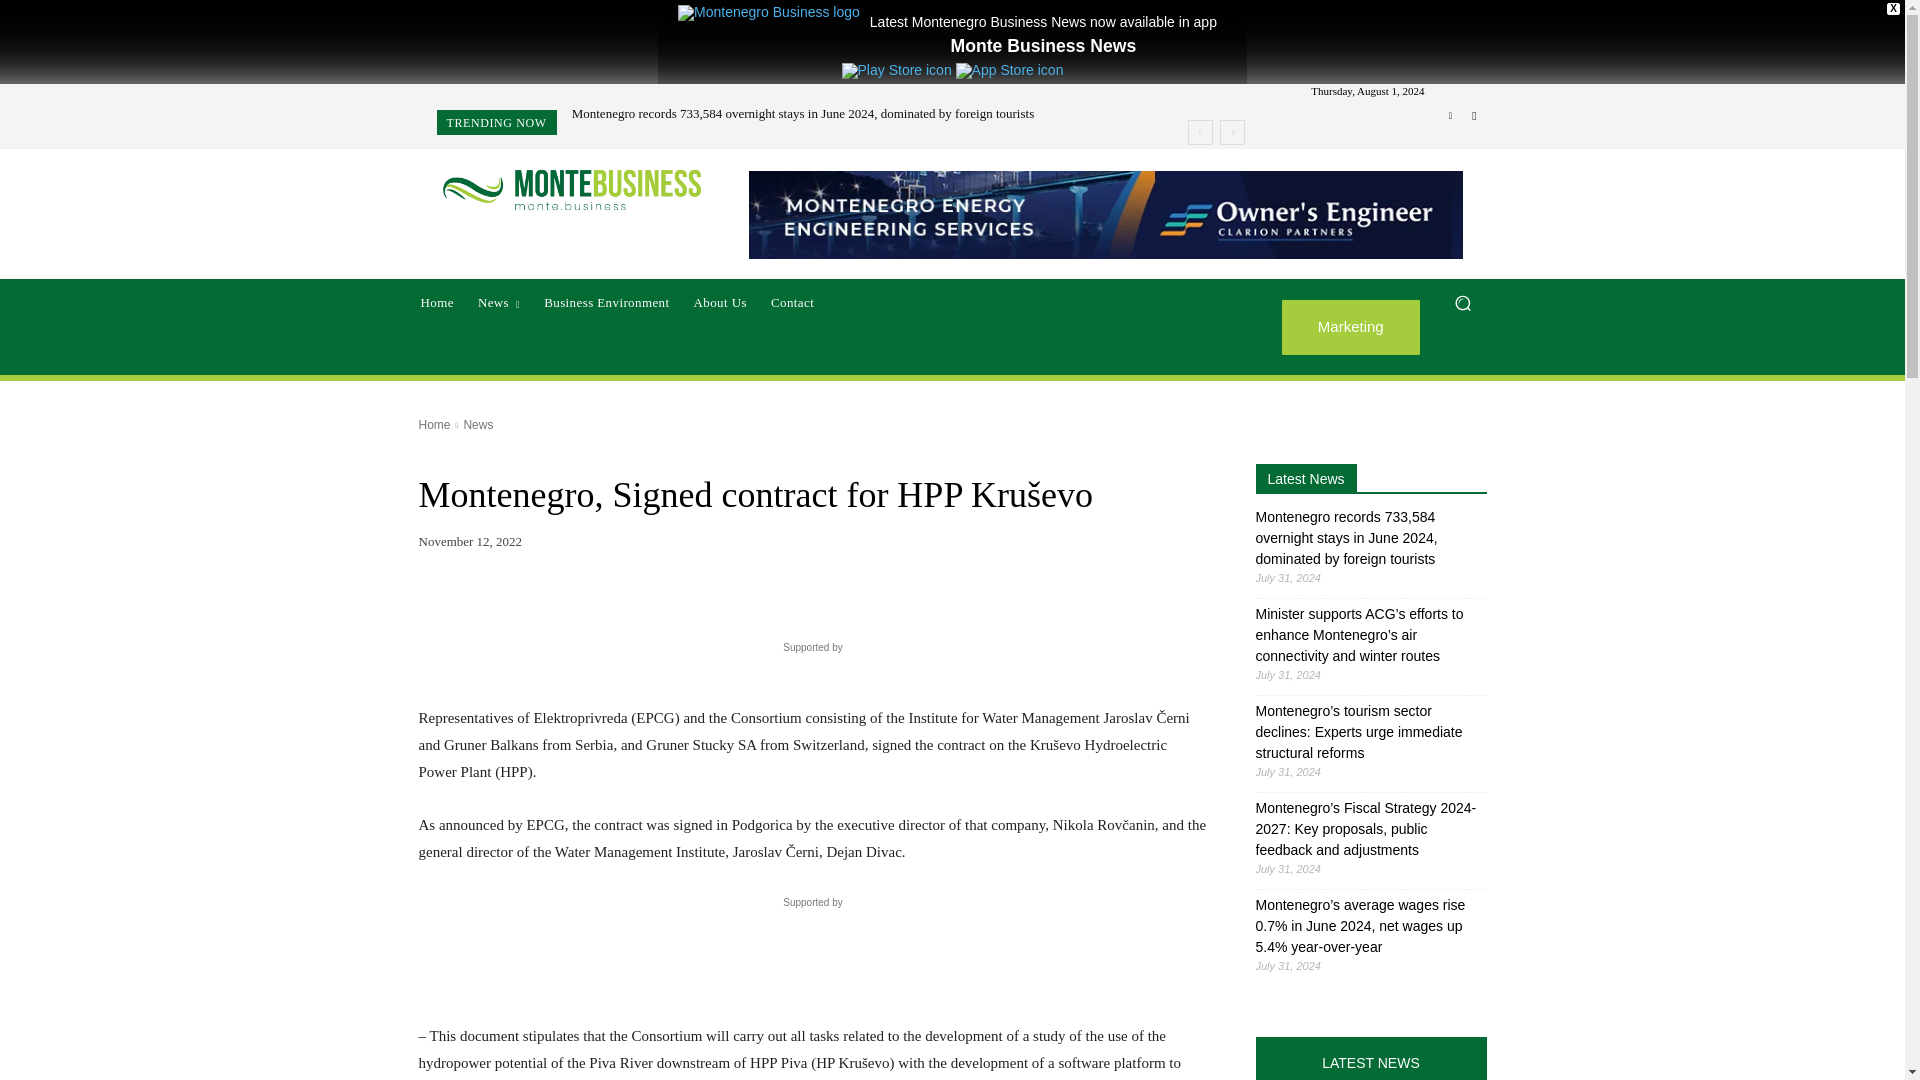  What do you see at coordinates (606, 302) in the screenshot?
I see `Business Environment` at bounding box center [606, 302].